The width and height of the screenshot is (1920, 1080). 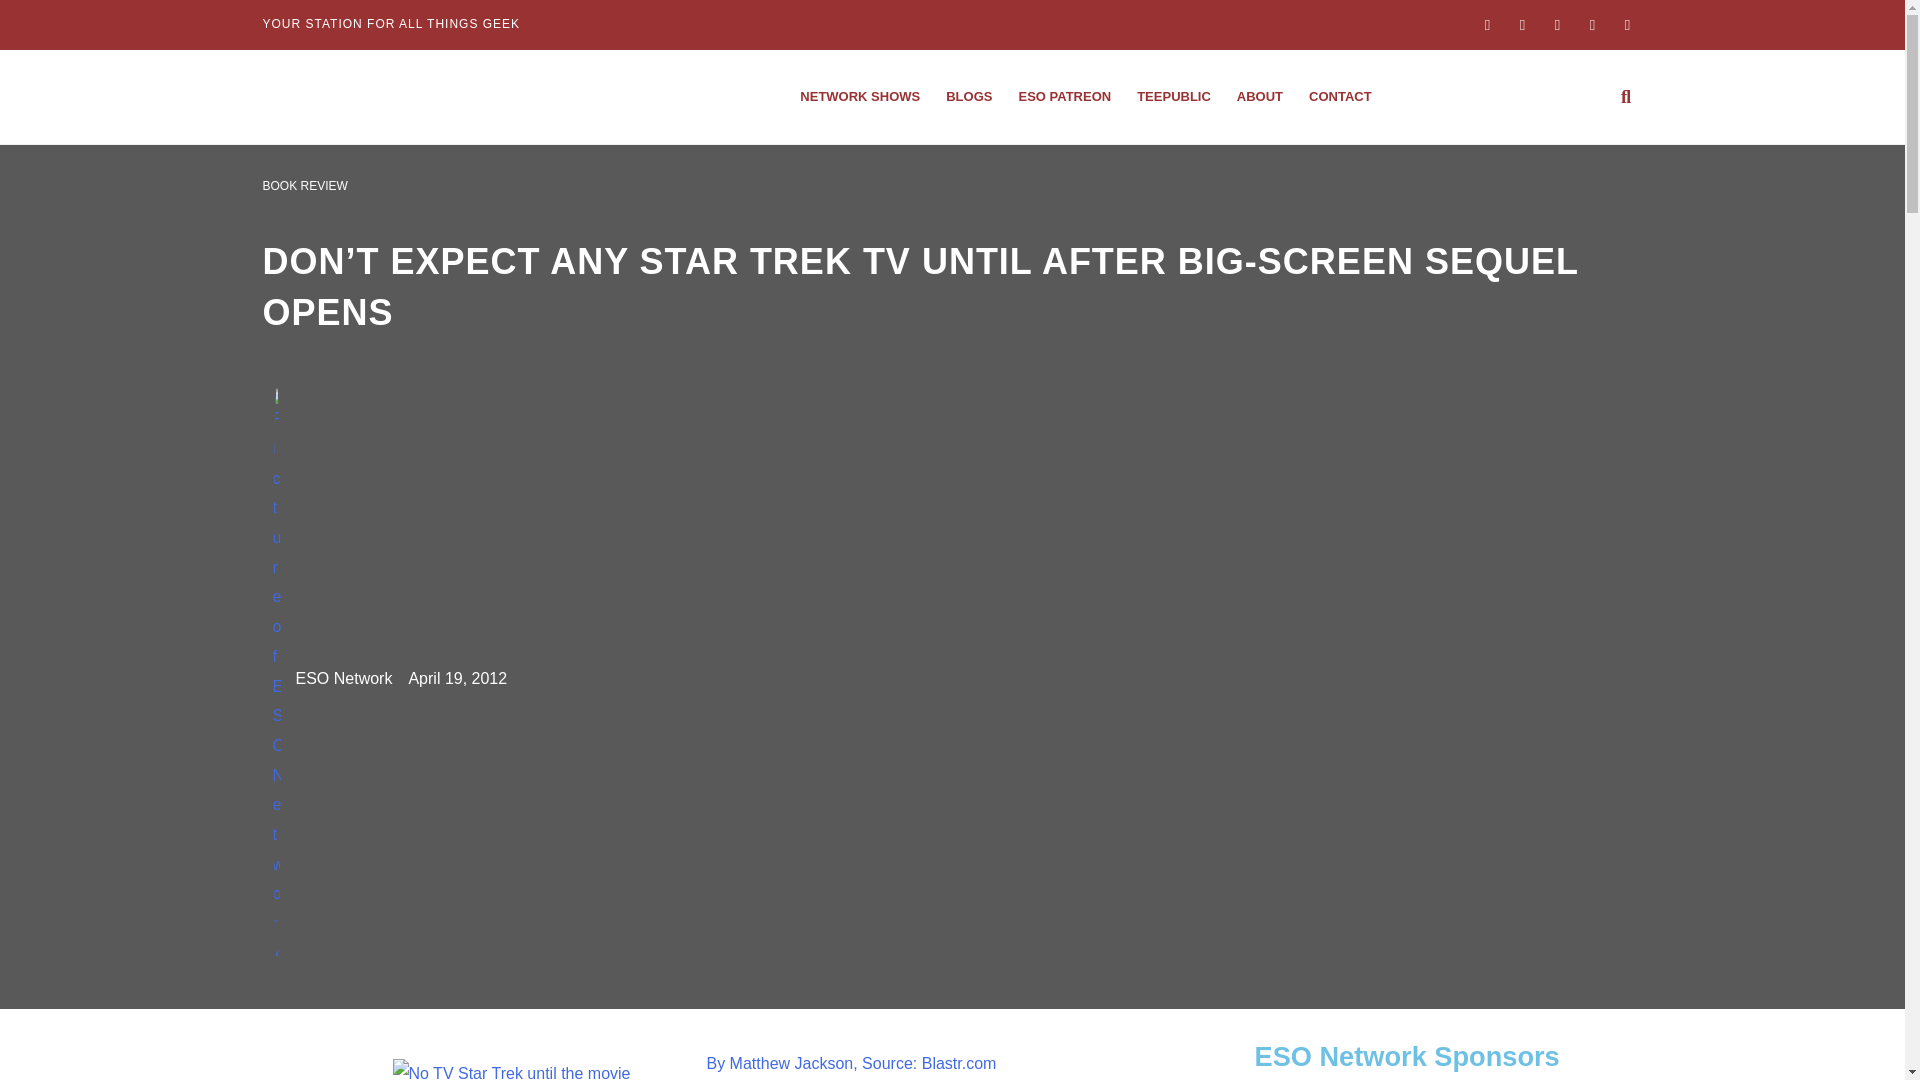 What do you see at coordinates (1556, 24) in the screenshot?
I see `Twitter` at bounding box center [1556, 24].